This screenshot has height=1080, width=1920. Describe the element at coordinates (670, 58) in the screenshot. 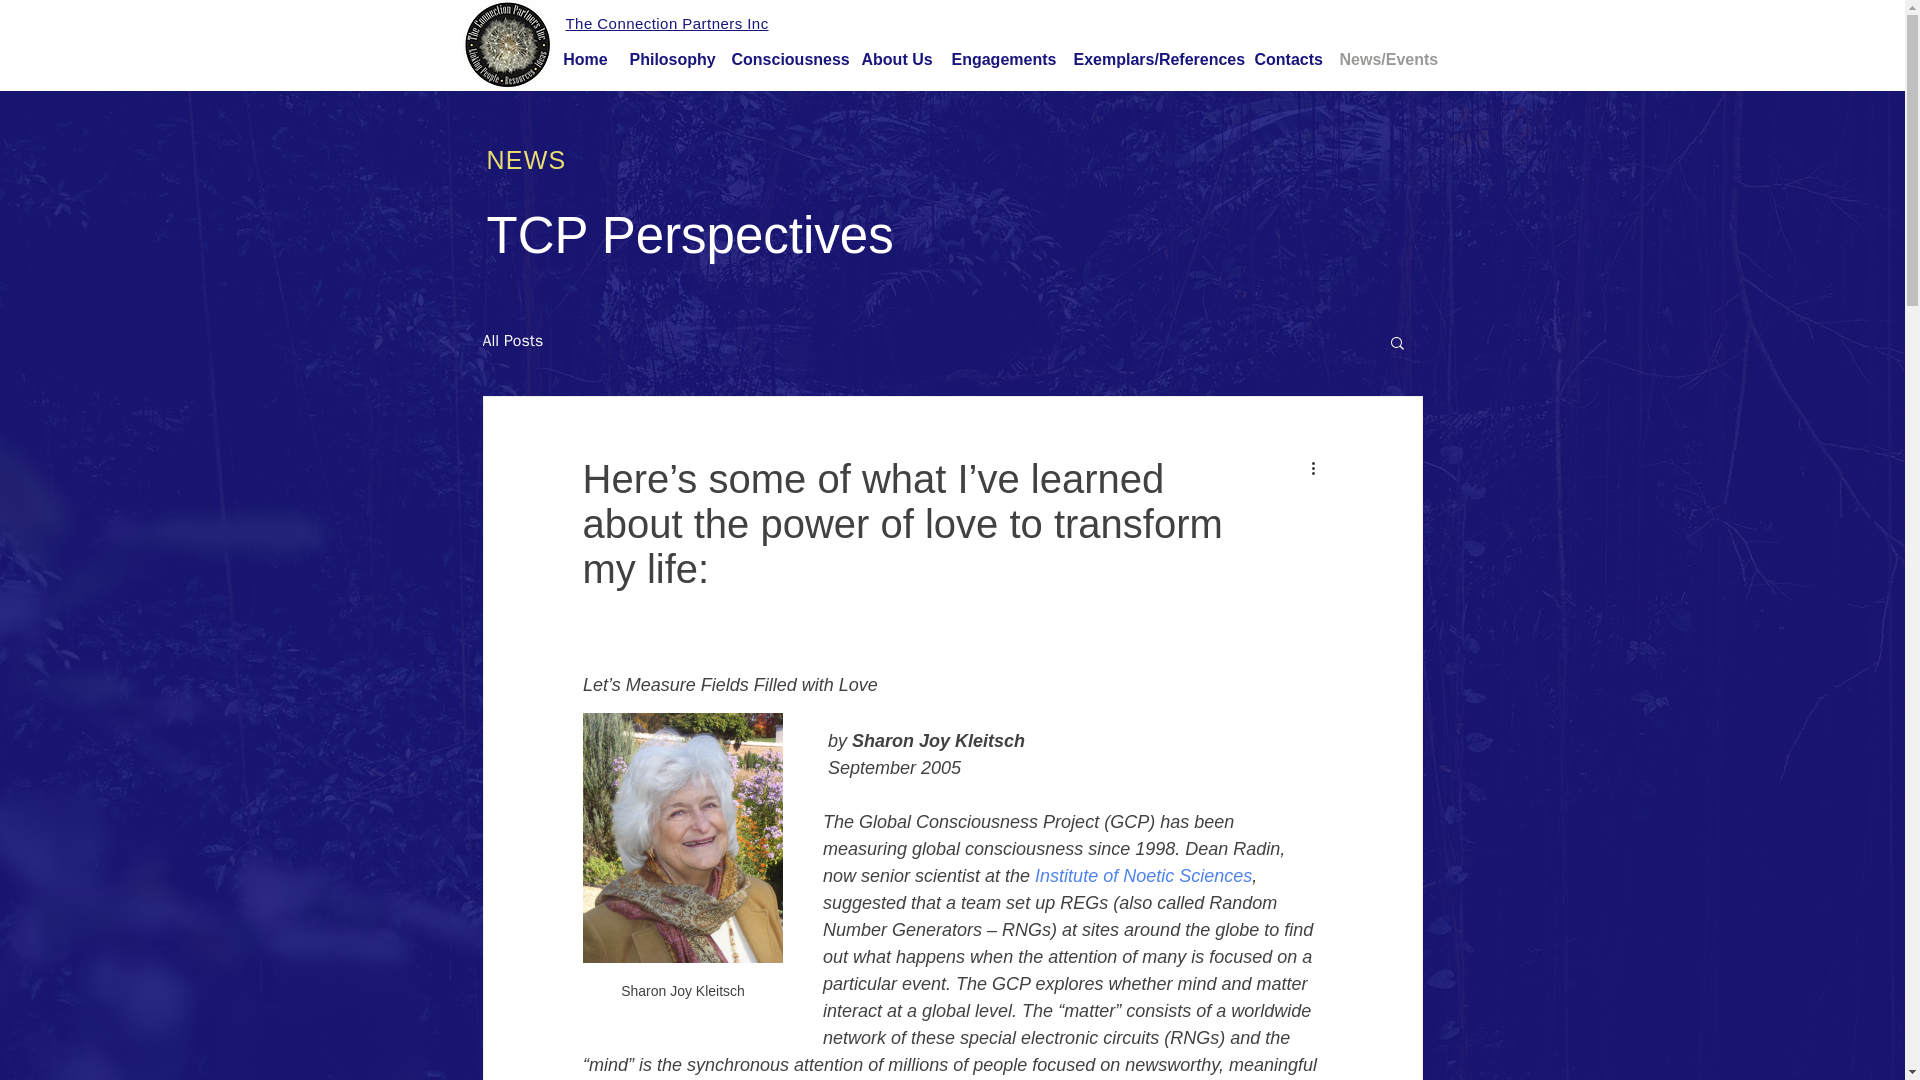

I see `Philosophy` at that location.